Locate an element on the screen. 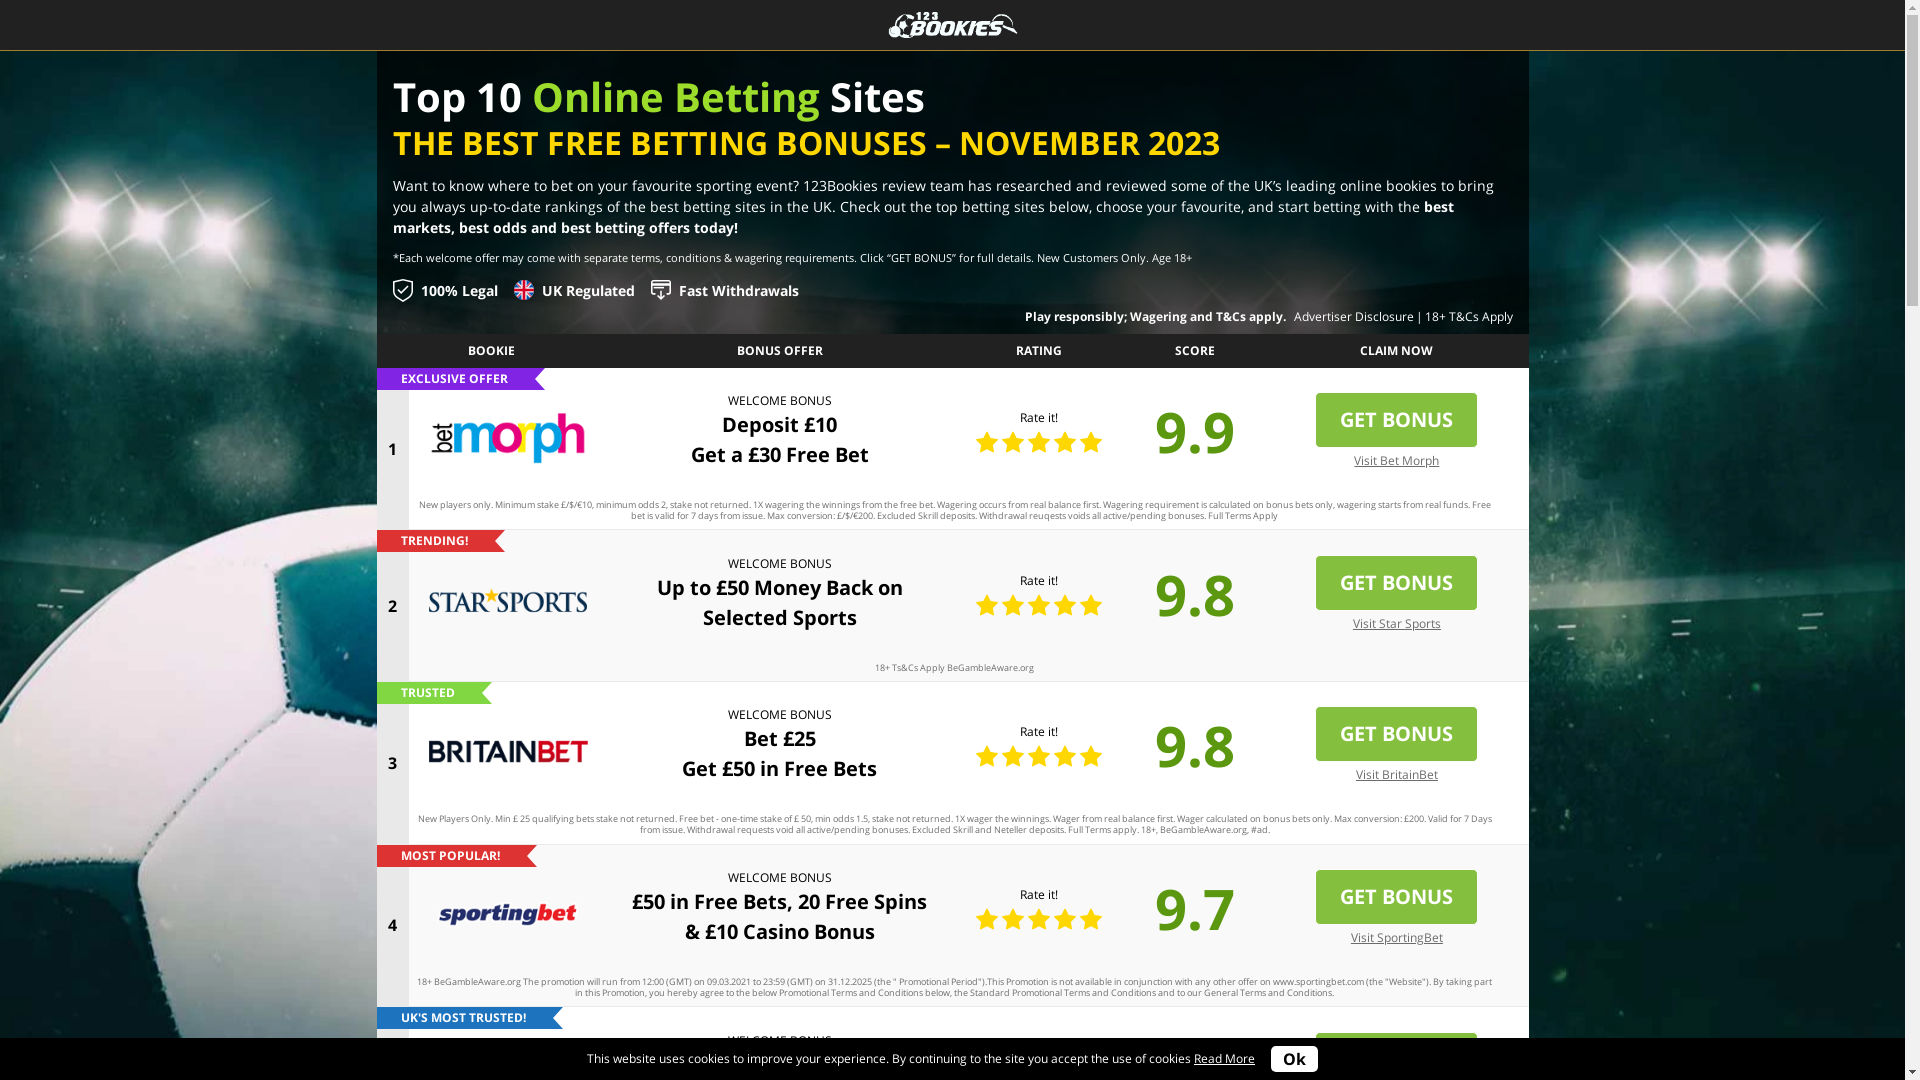 The image size is (1920, 1080). Visit SportingBet is located at coordinates (1397, 938).